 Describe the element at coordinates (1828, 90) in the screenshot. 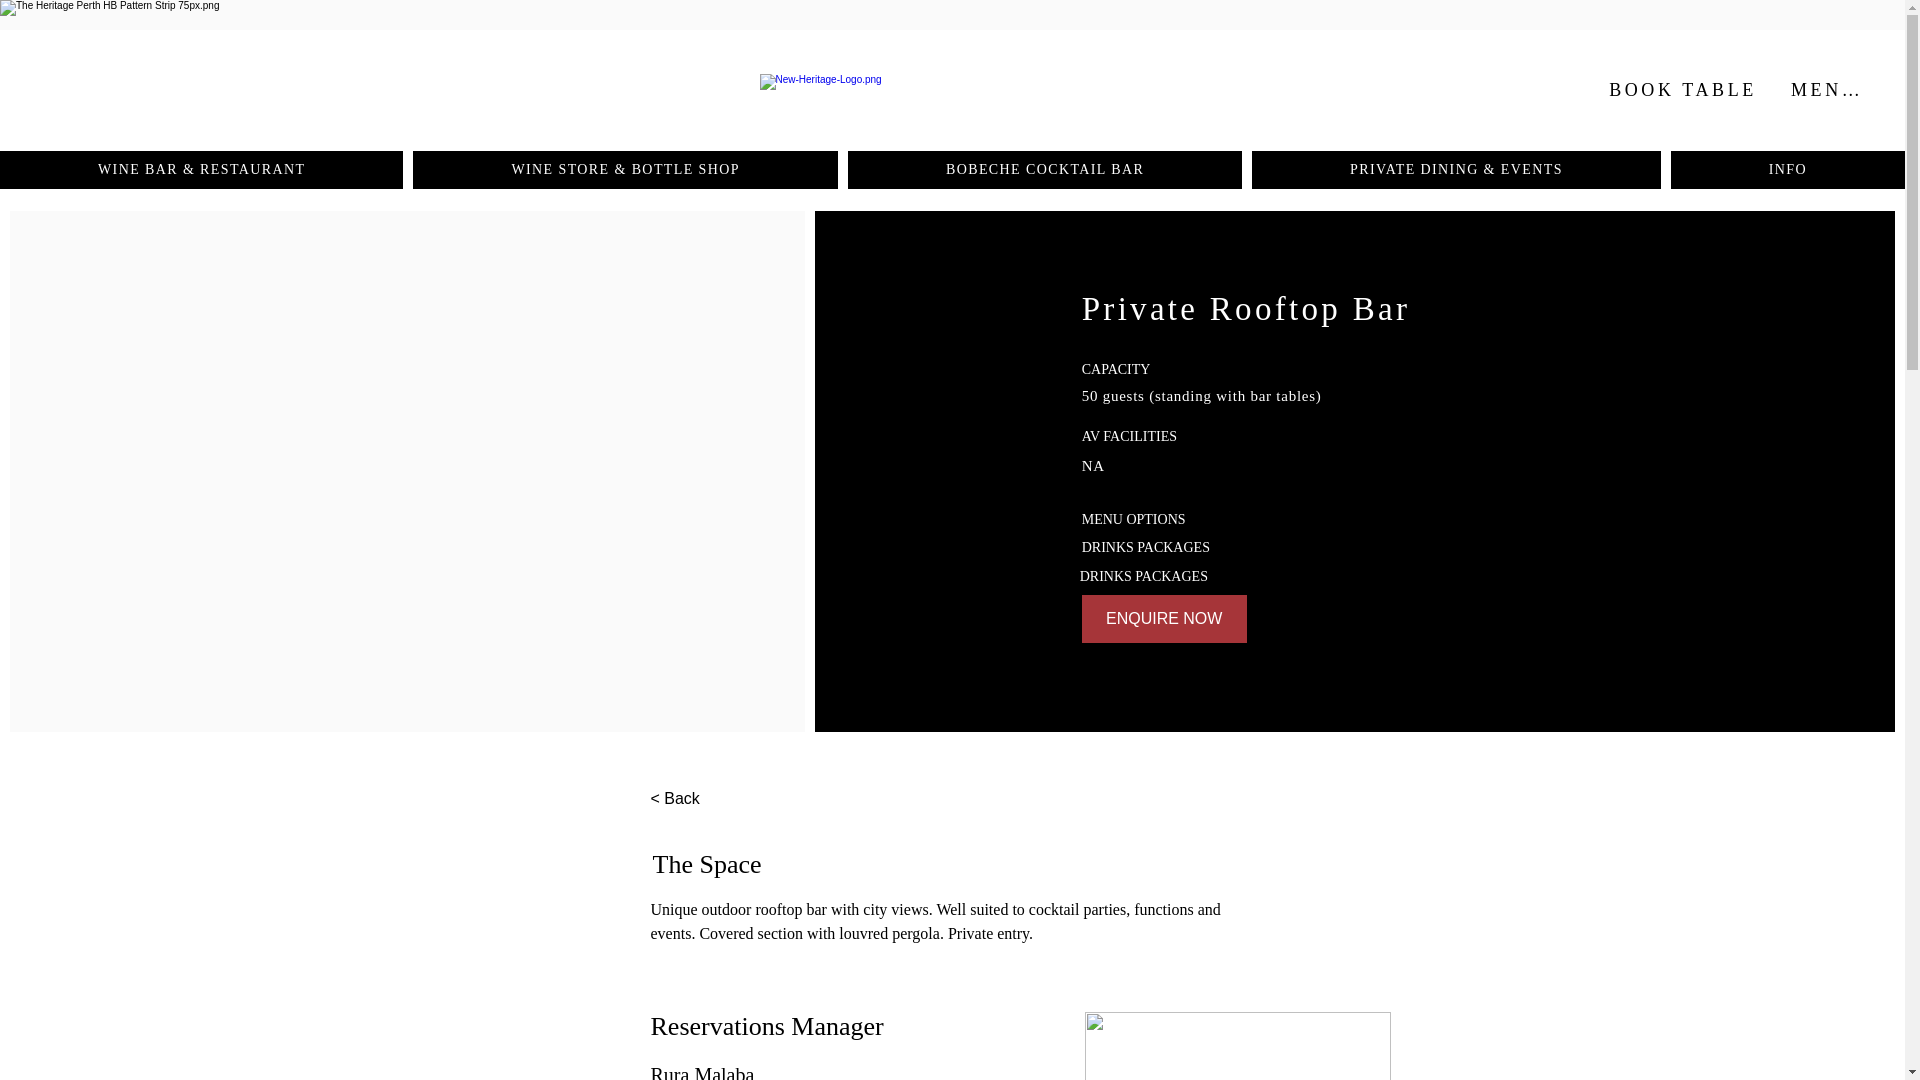

I see `MENUS` at that location.